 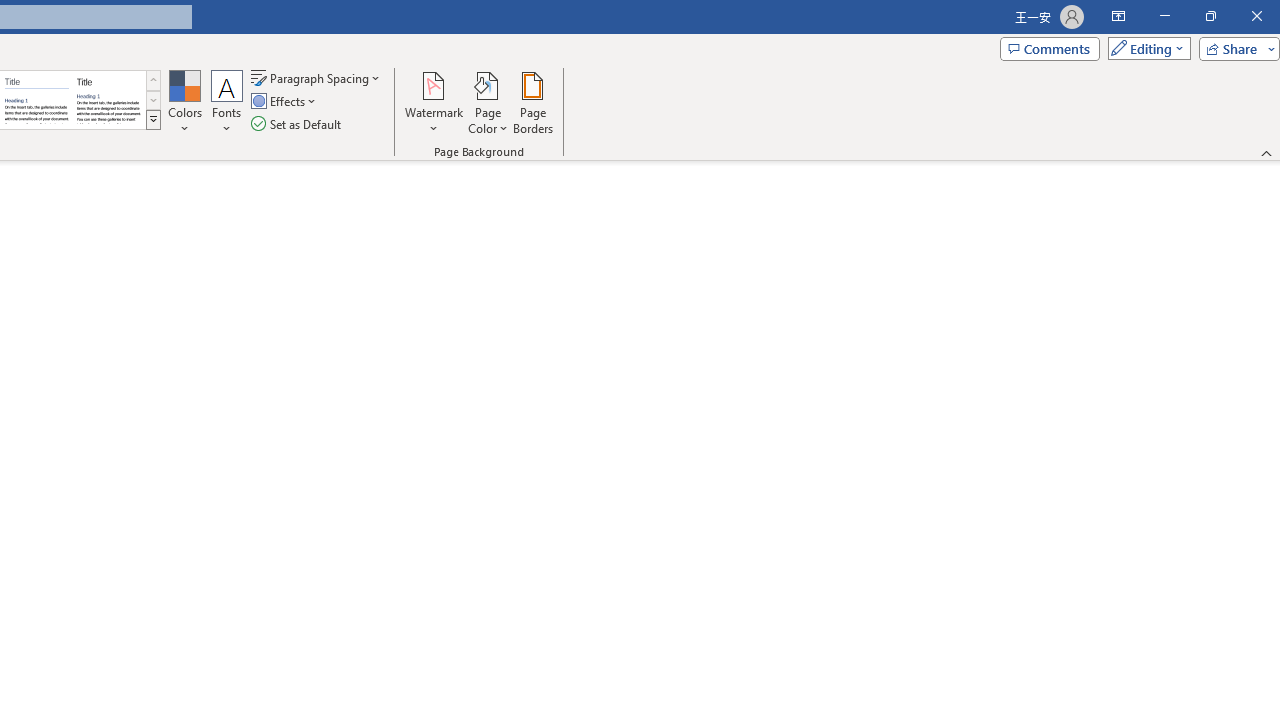 What do you see at coordinates (184, 102) in the screenshot?
I see `Colors` at bounding box center [184, 102].